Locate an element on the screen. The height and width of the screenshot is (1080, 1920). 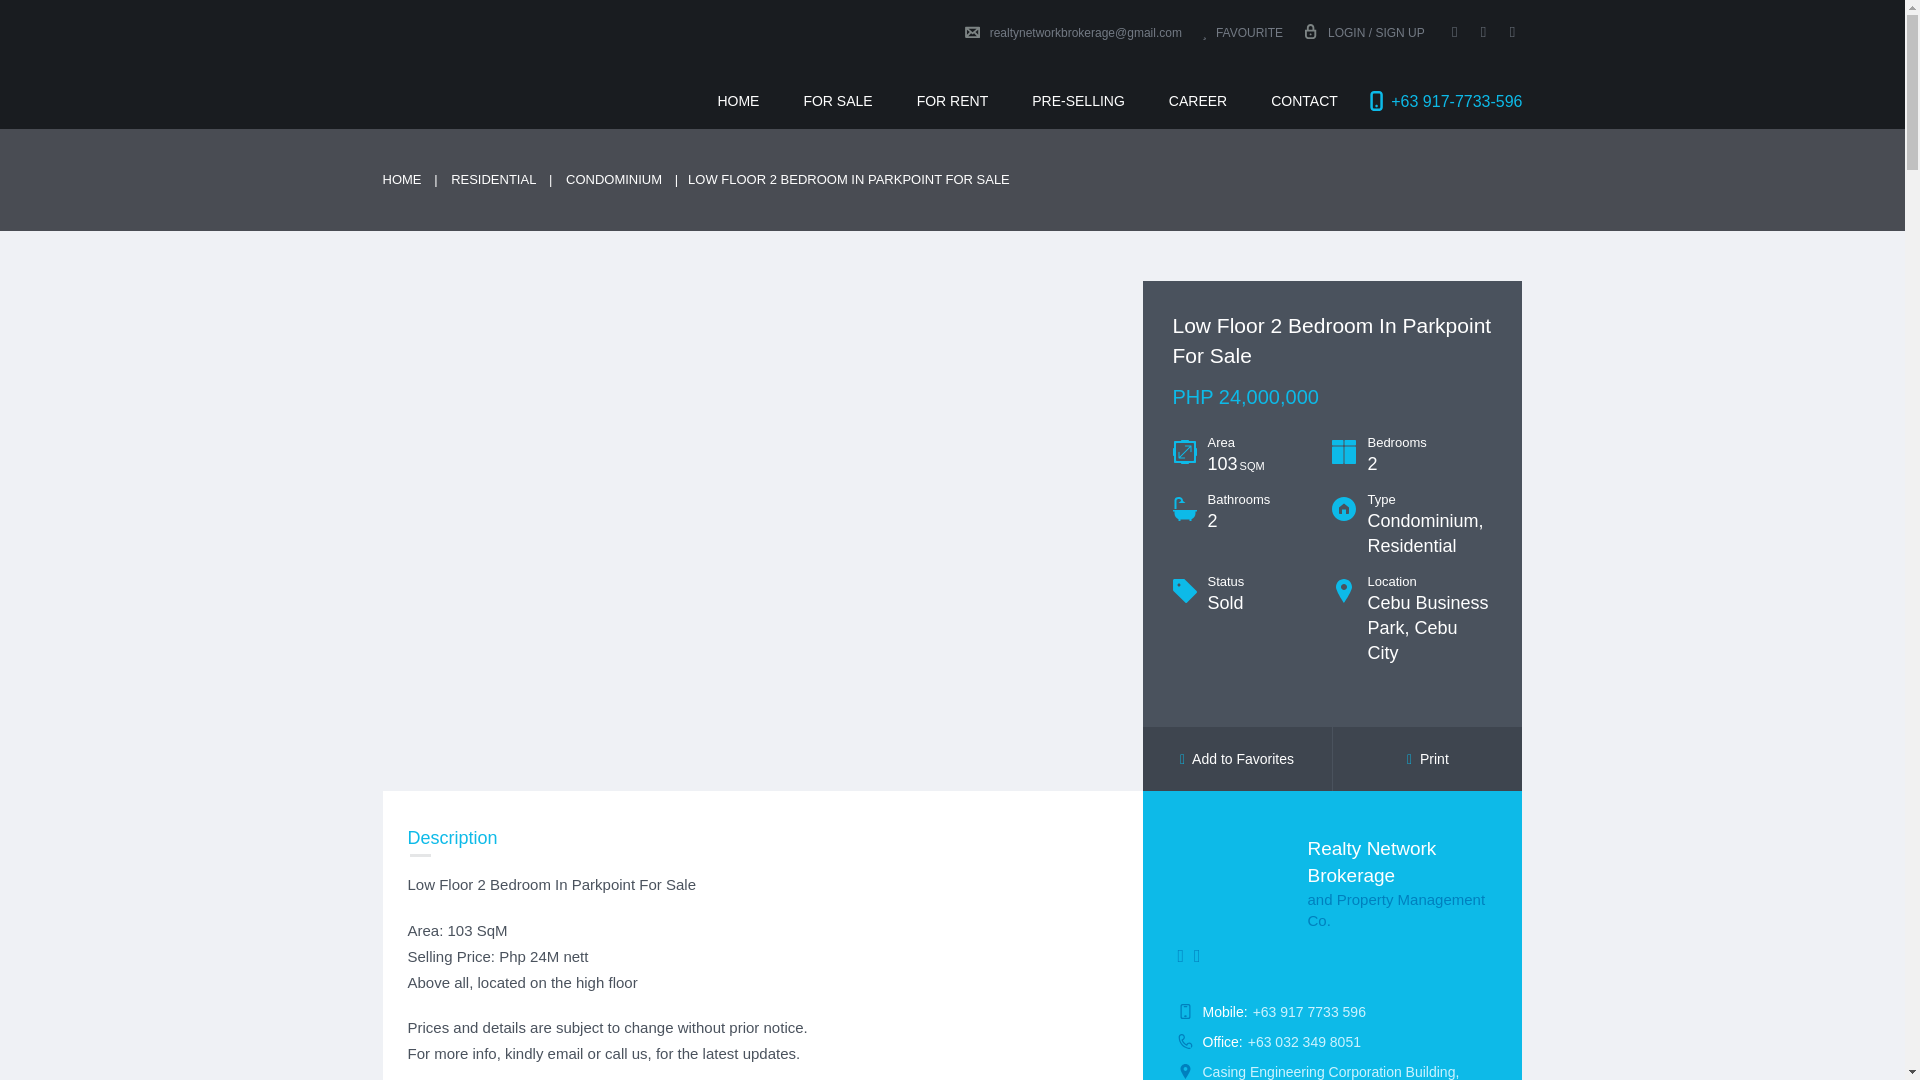
PRE-SELLING is located at coordinates (1078, 100).